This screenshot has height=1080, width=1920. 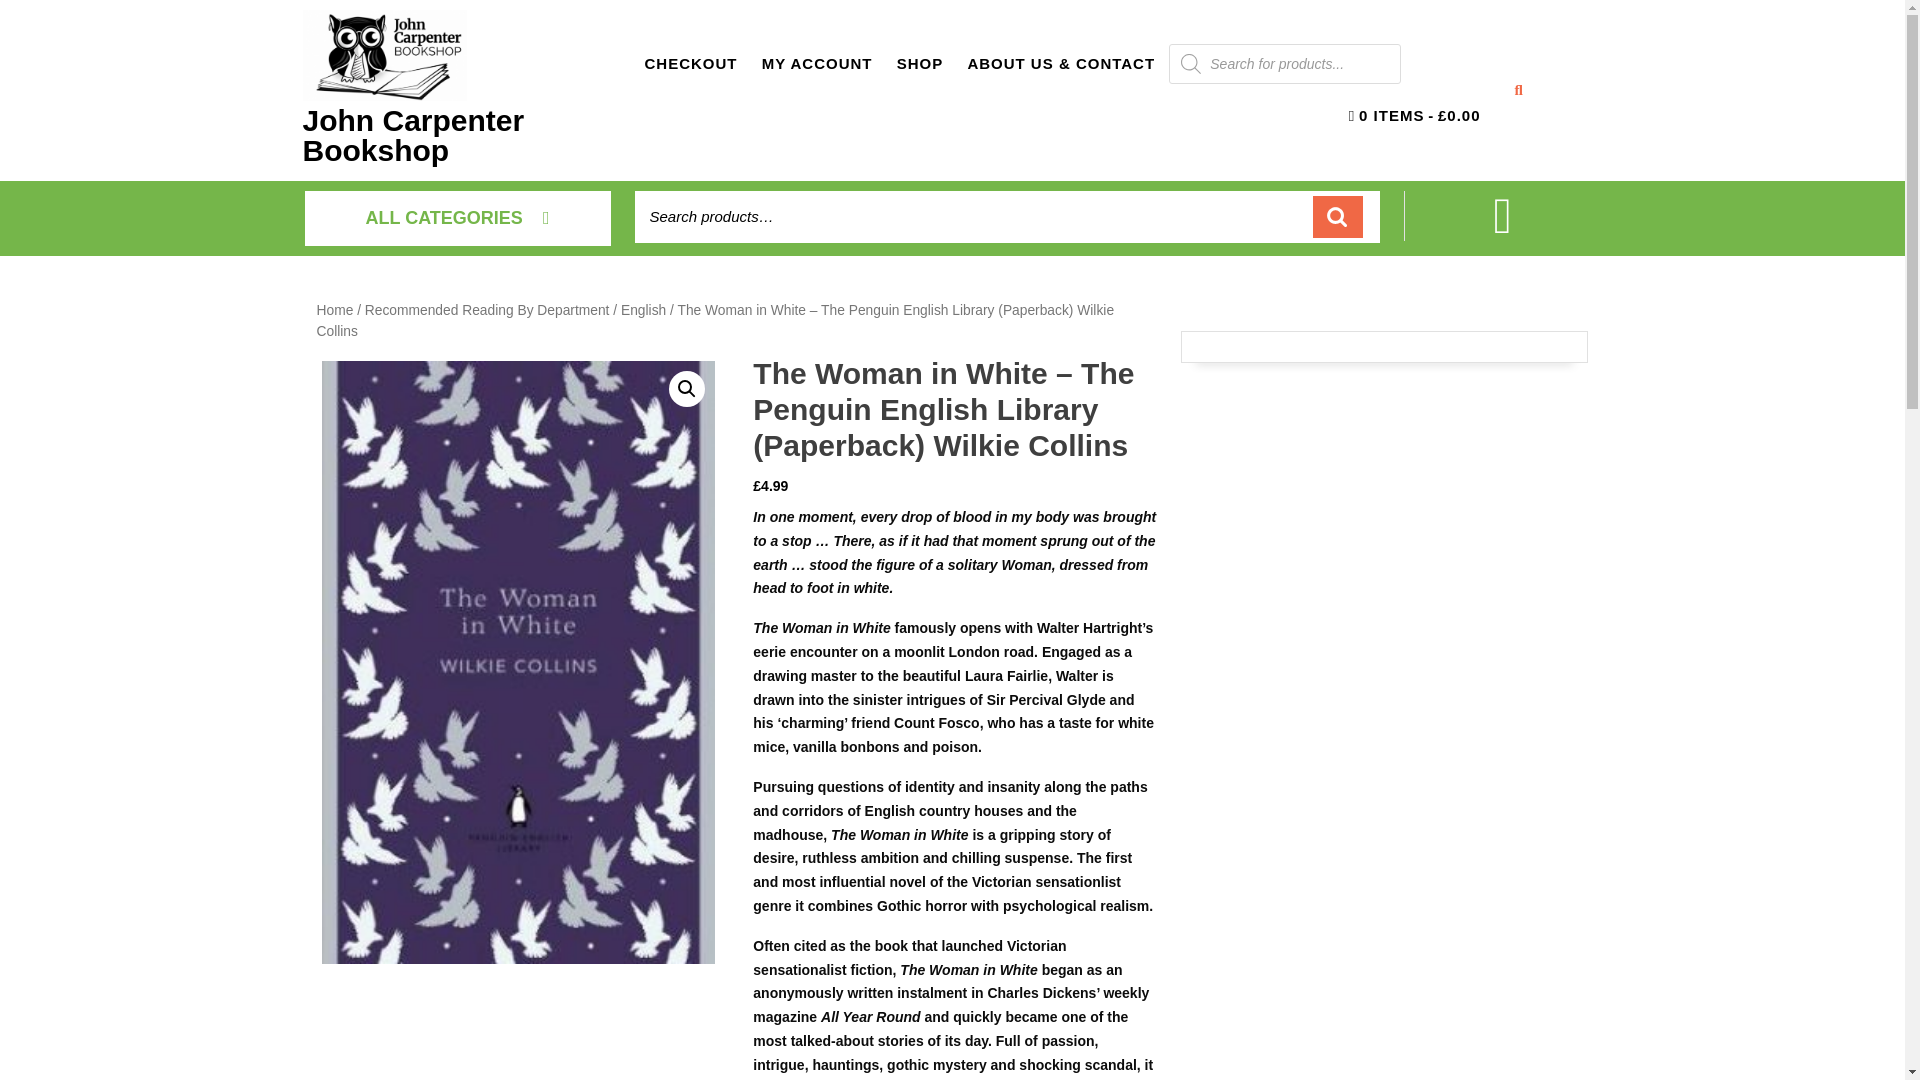 What do you see at coordinates (487, 310) in the screenshot?
I see `Recommended Reading By Department` at bounding box center [487, 310].